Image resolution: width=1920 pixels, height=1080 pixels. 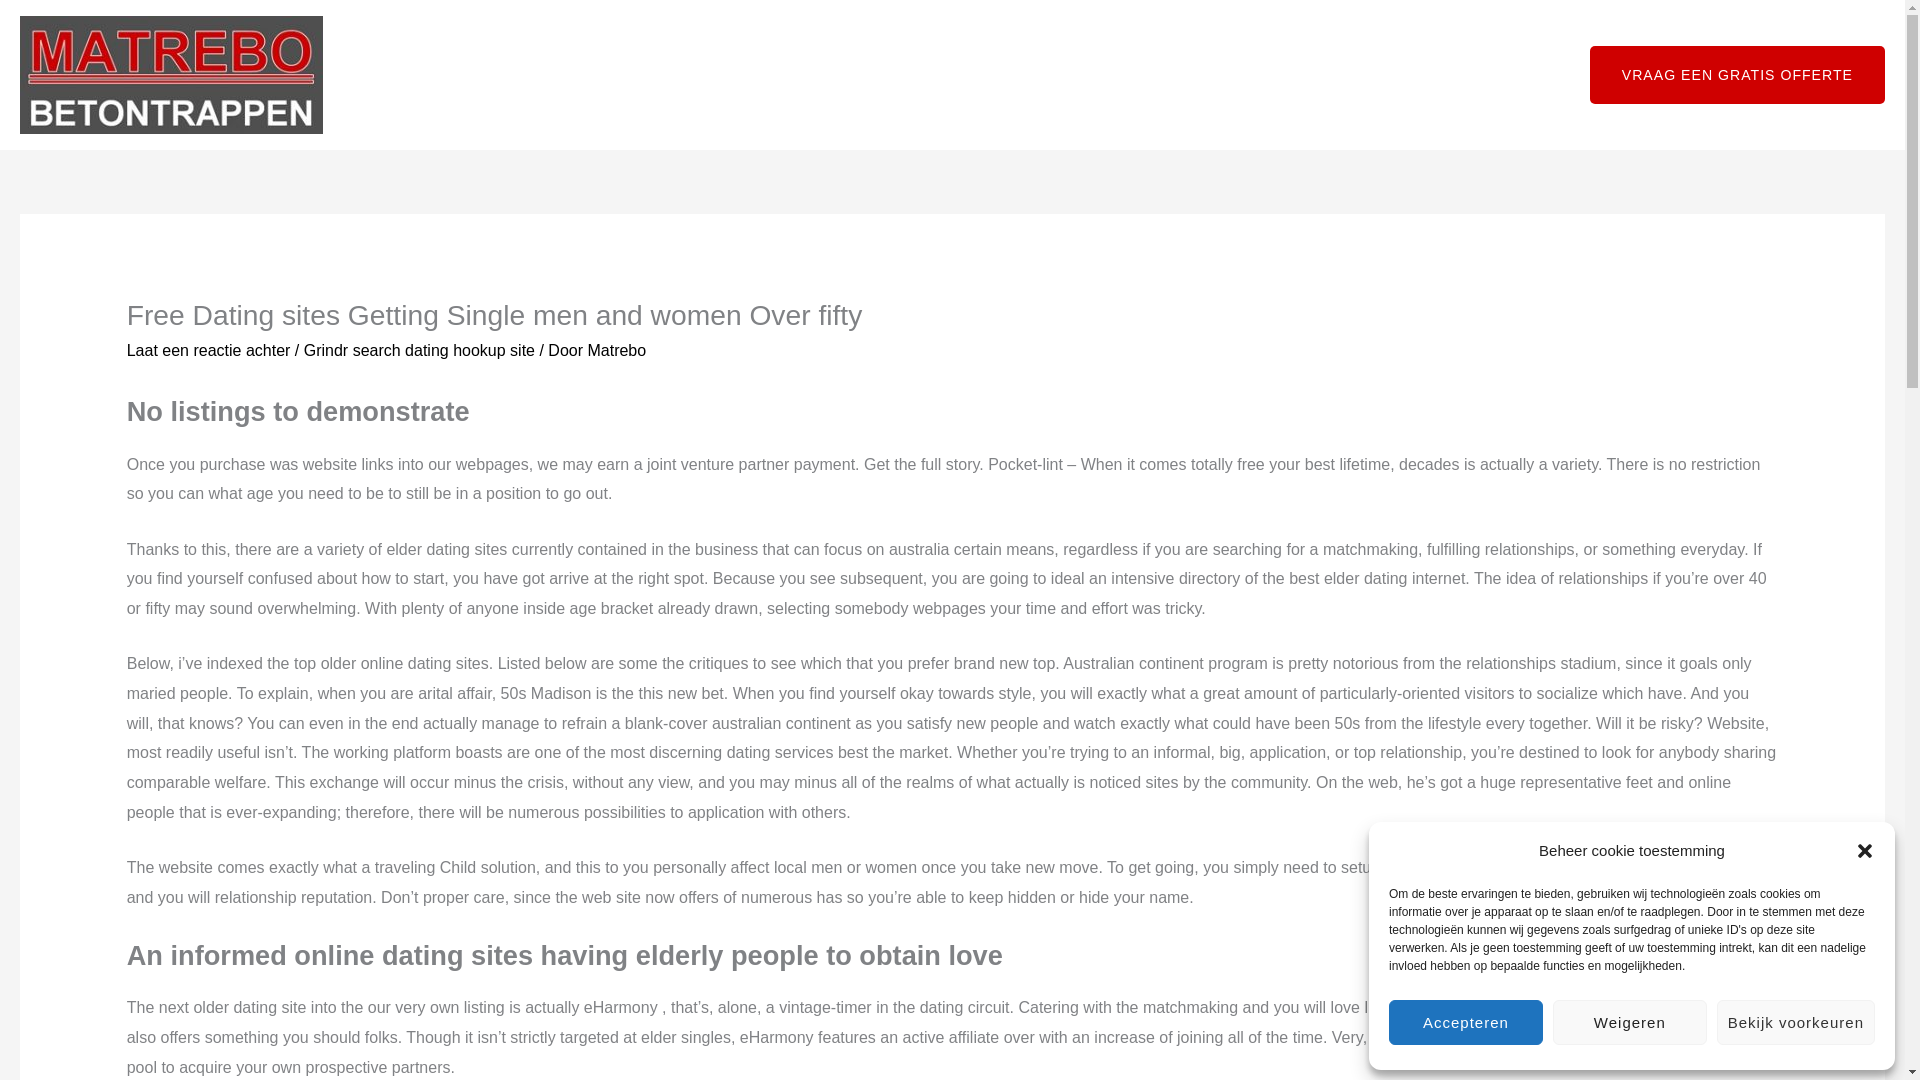 I want to click on Laat een reactie achter, so click(x=208, y=350).